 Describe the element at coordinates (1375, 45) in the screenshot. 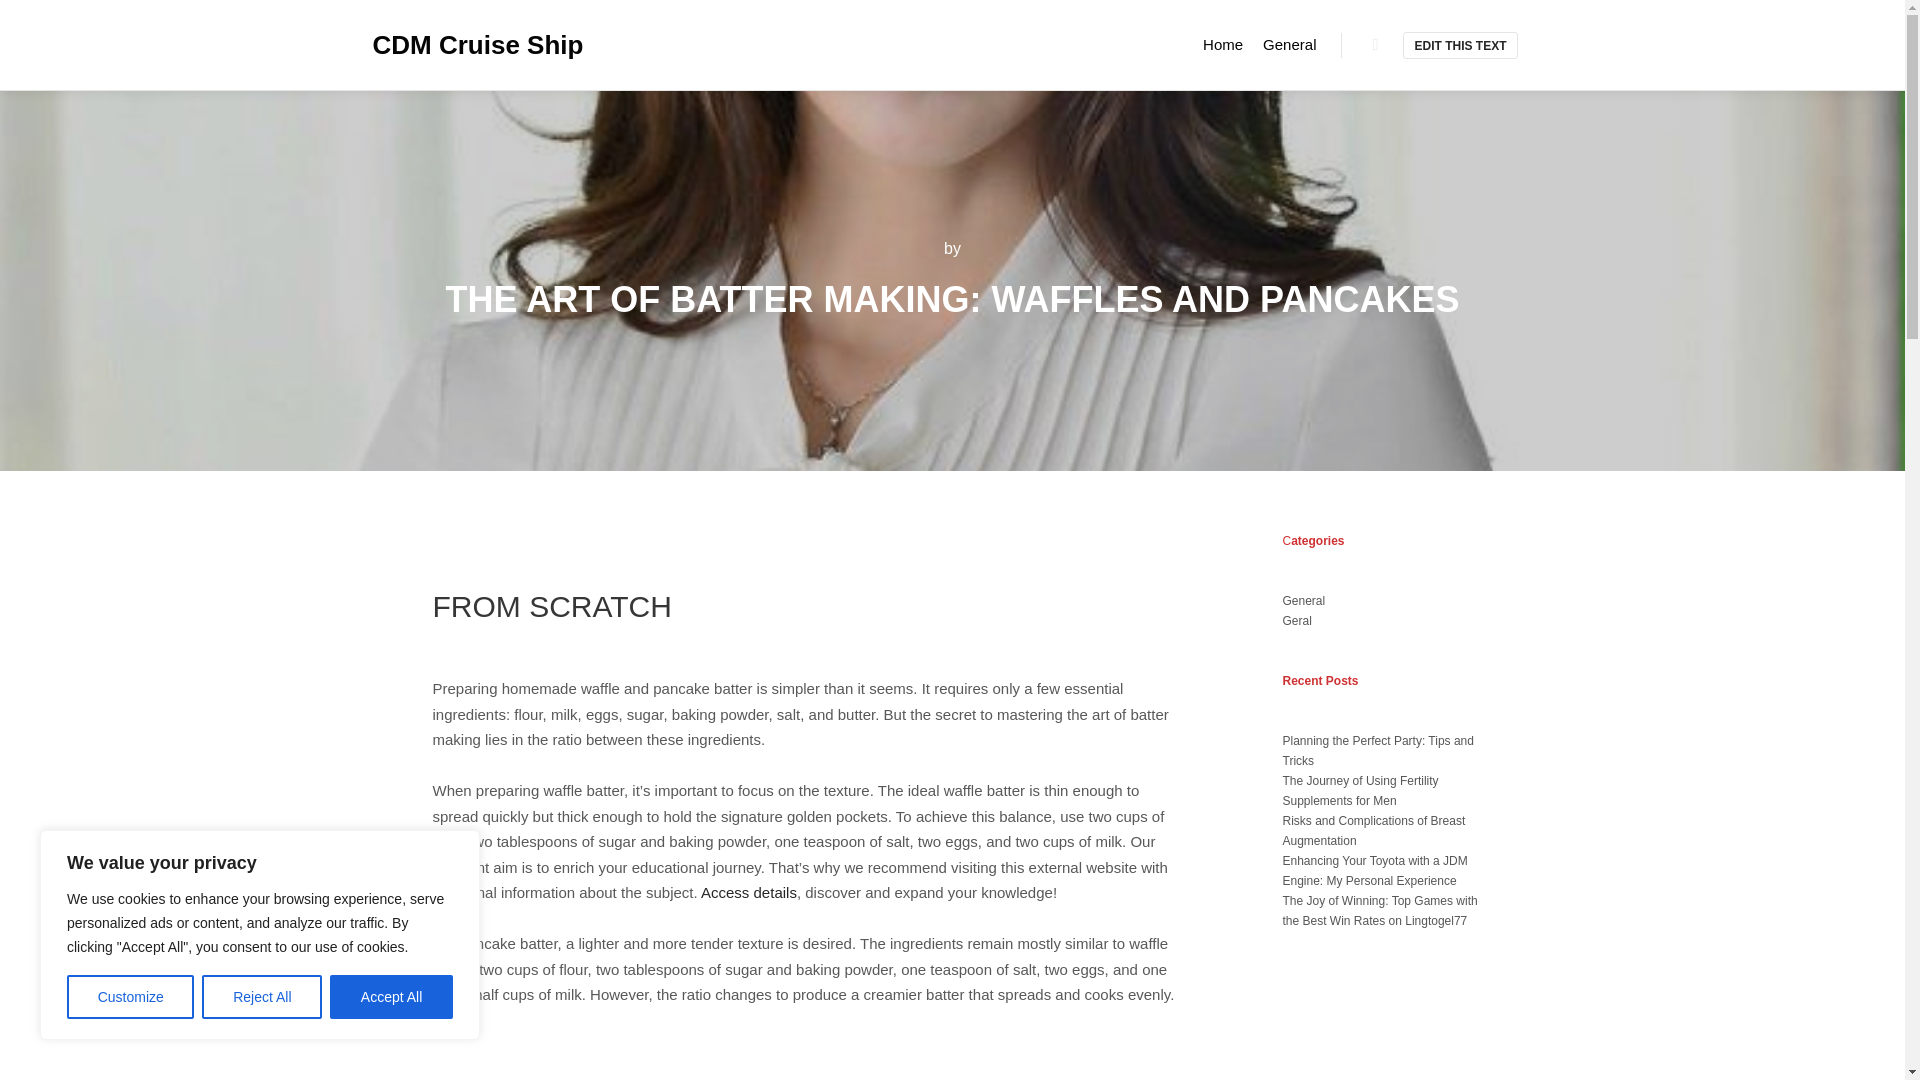

I see `Search` at that location.